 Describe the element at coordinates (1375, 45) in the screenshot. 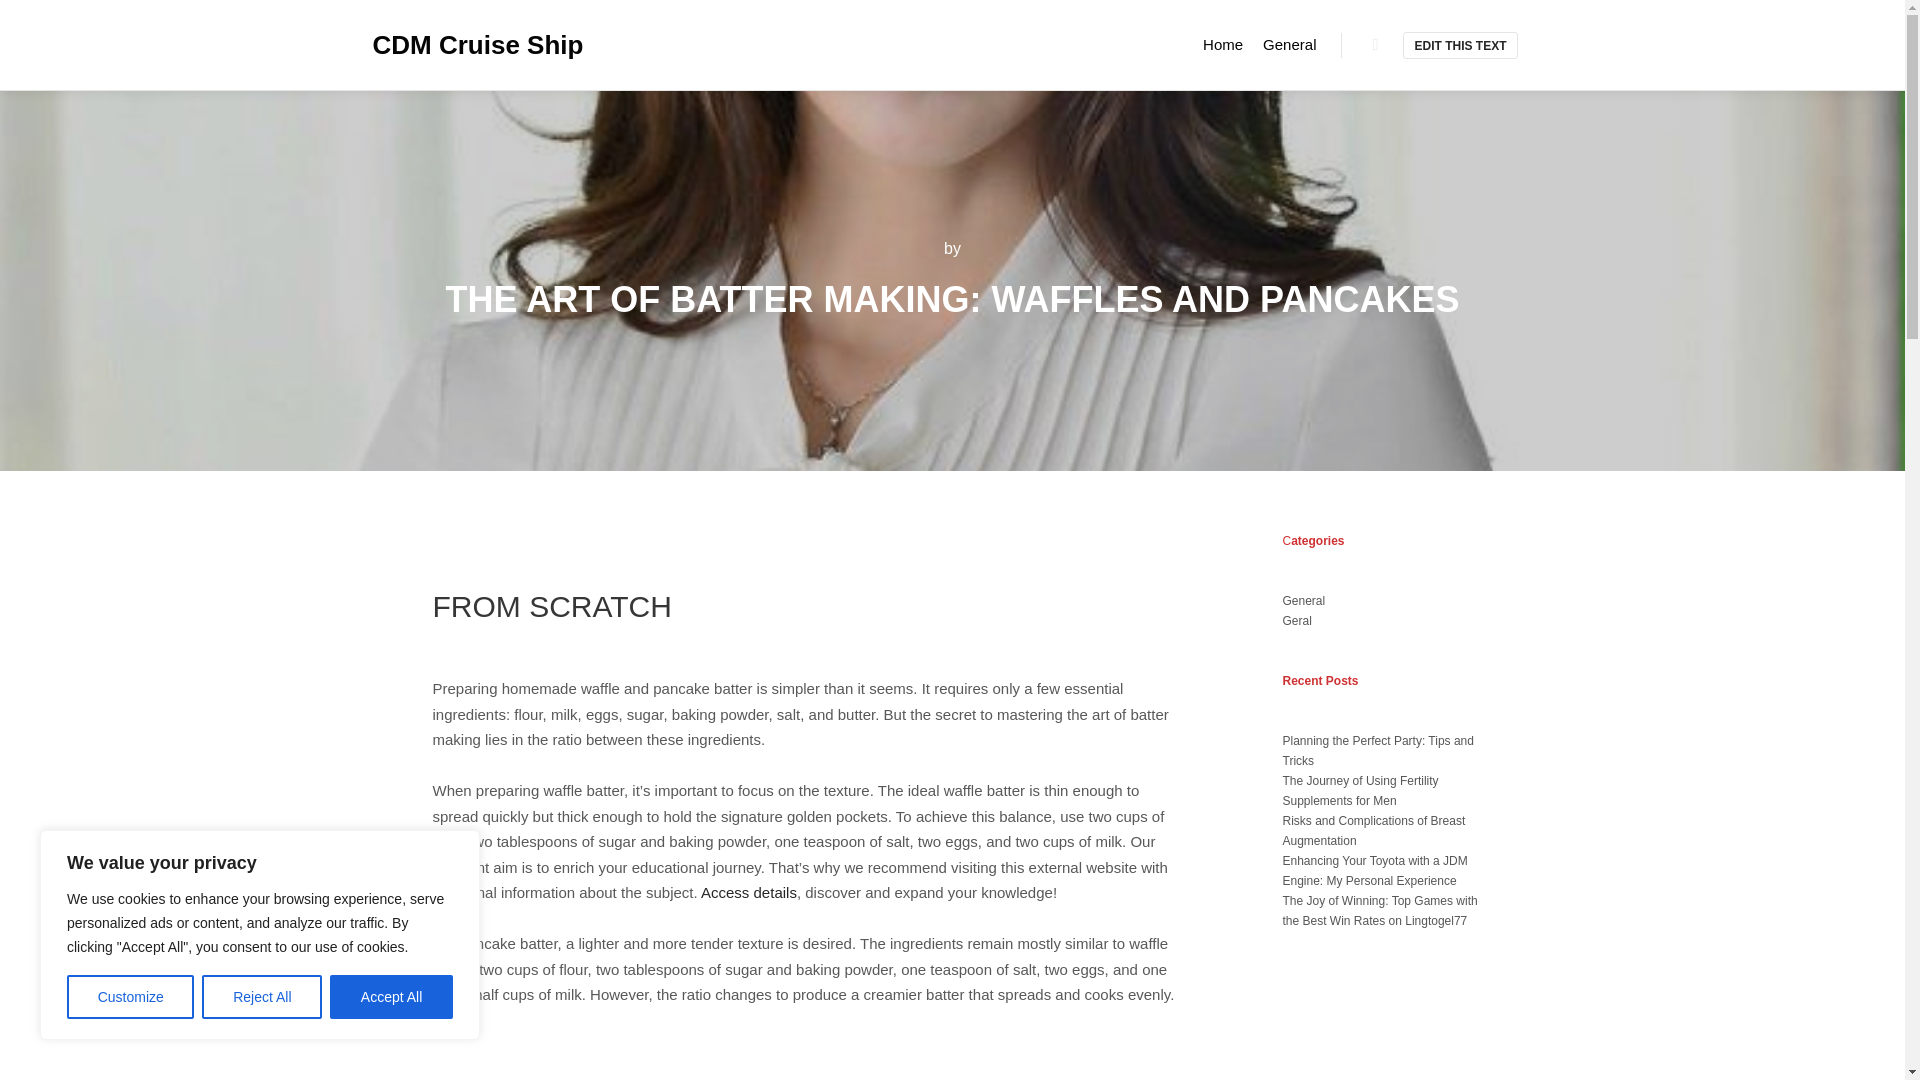

I see `Search` at that location.